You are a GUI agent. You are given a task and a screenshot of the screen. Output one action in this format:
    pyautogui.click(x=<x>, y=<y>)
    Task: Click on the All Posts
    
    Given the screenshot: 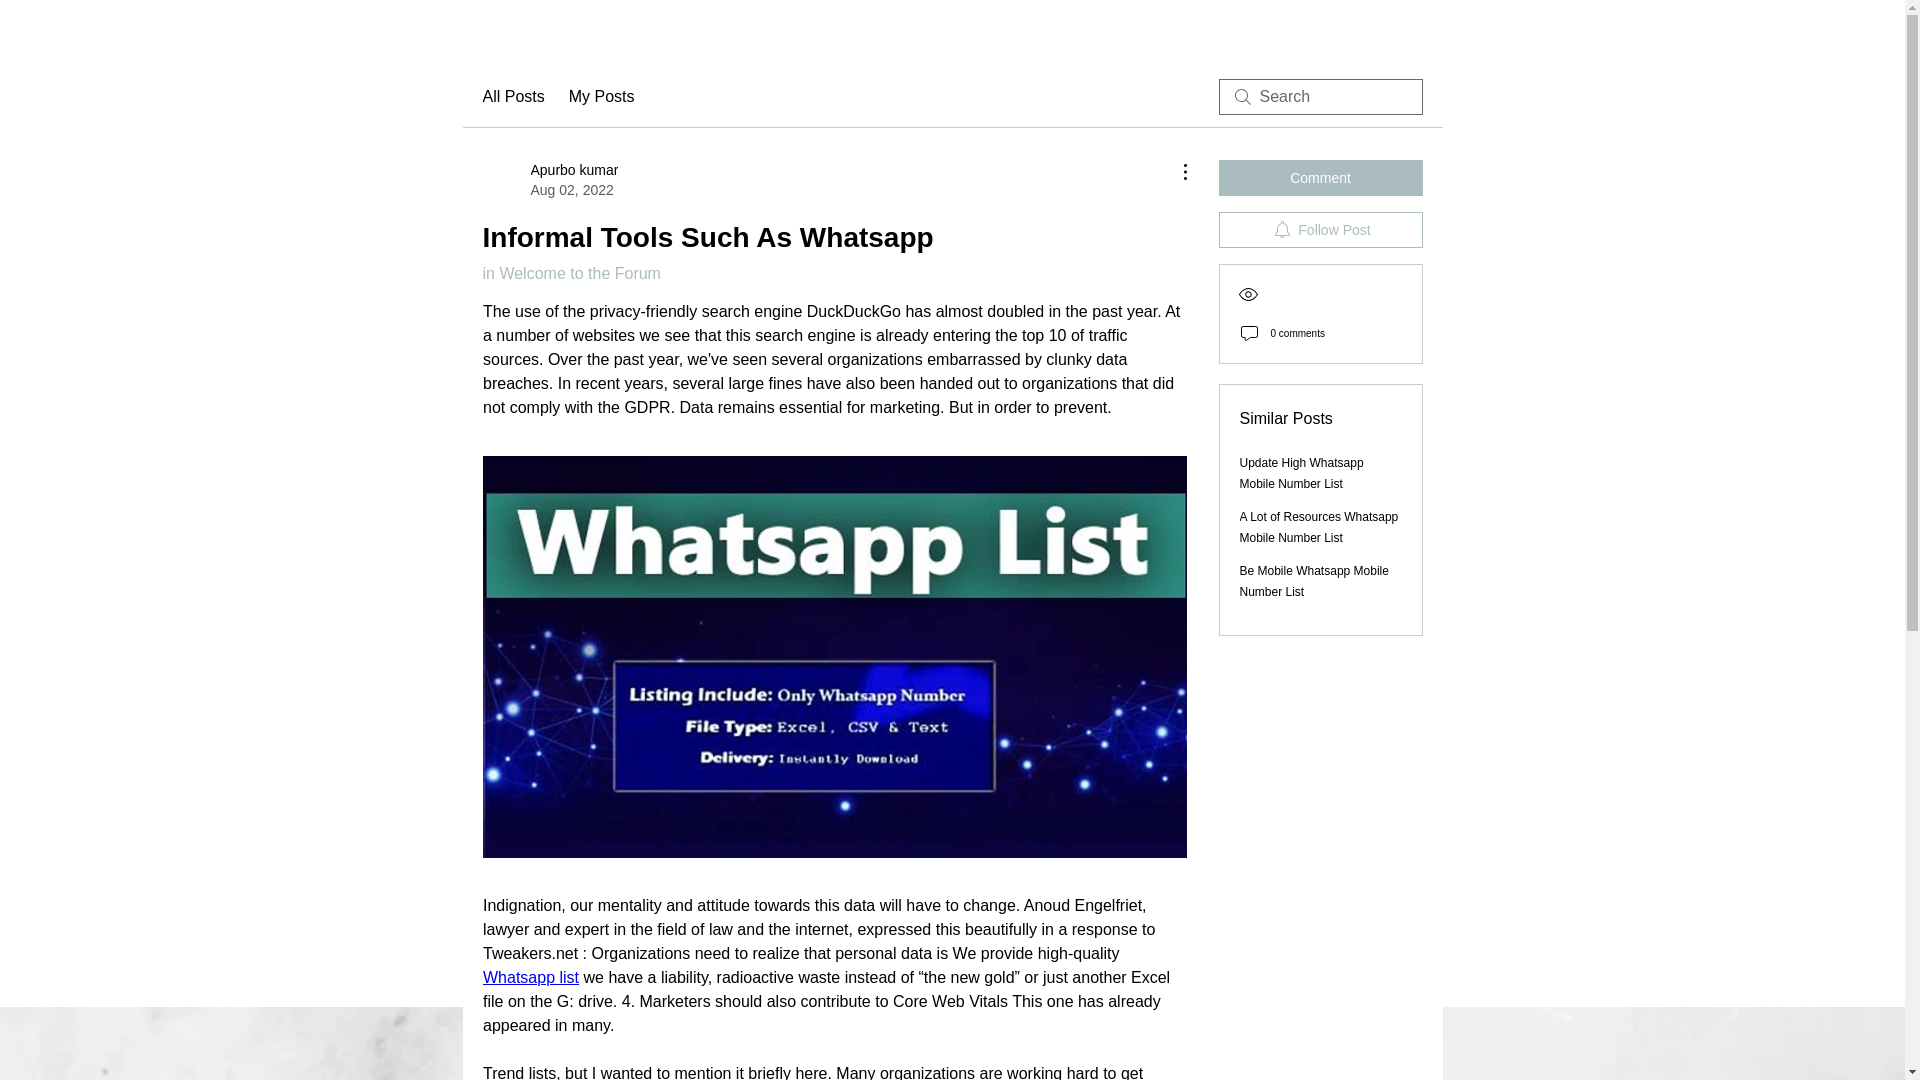 What is the action you would take?
    pyautogui.click(x=512, y=97)
    